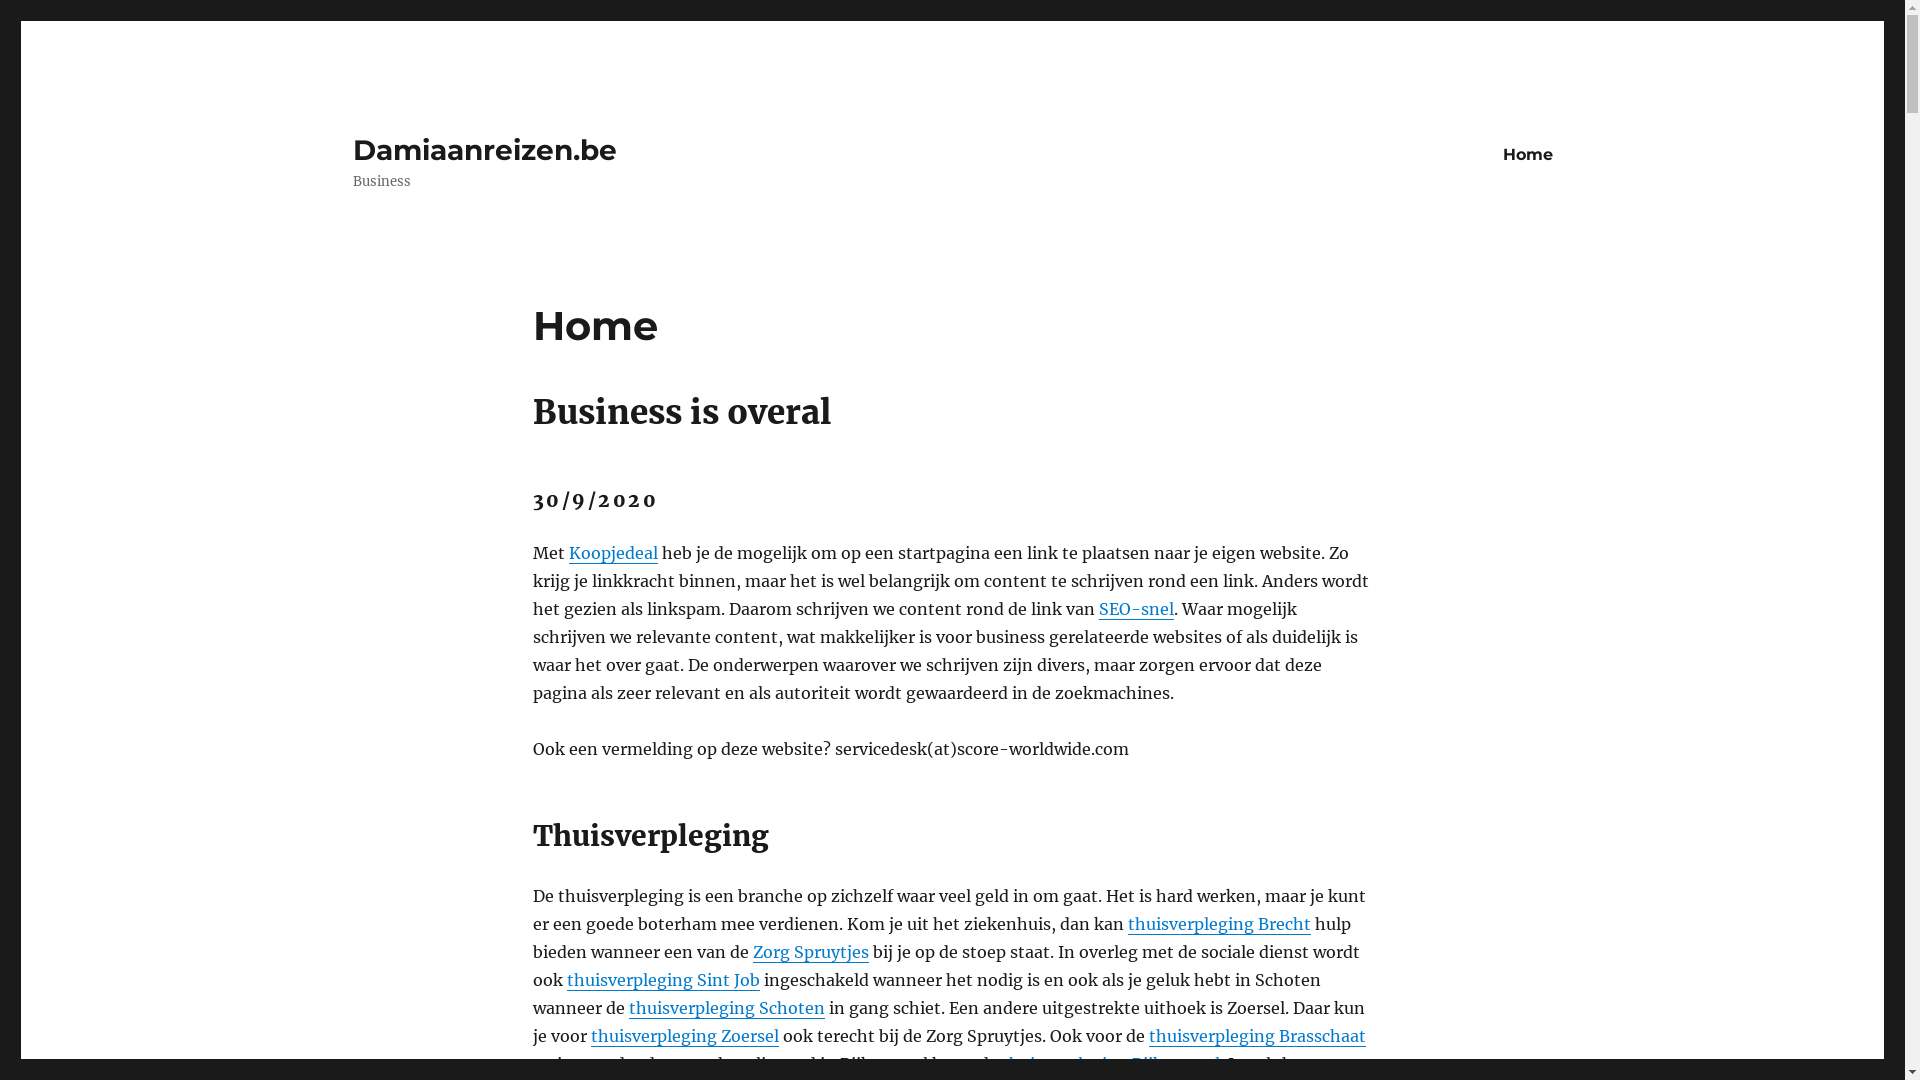 The height and width of the screenshot is (1080, 1920). Describe the element at coordinates (484, 150) in the screenshot. I see `Damiaanreizen.be` at that location.